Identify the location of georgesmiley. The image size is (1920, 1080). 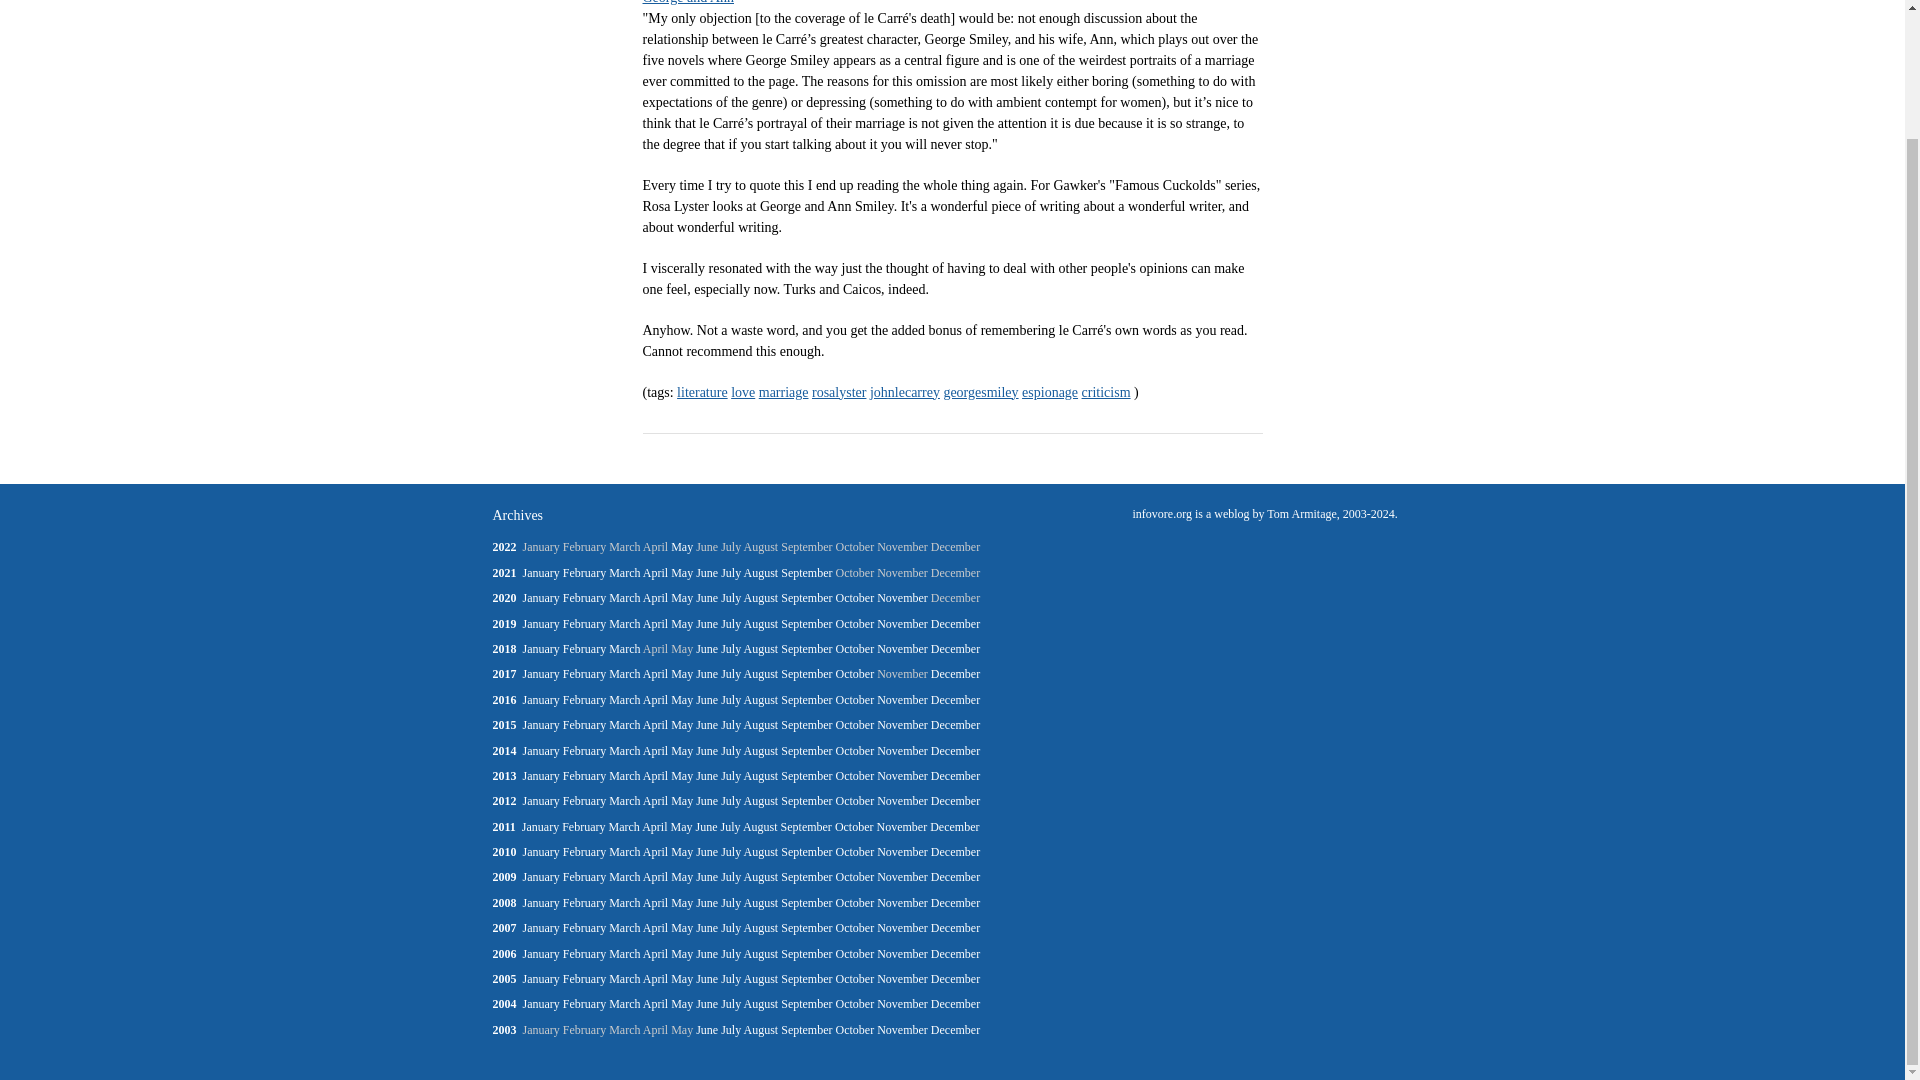
(980, 392).